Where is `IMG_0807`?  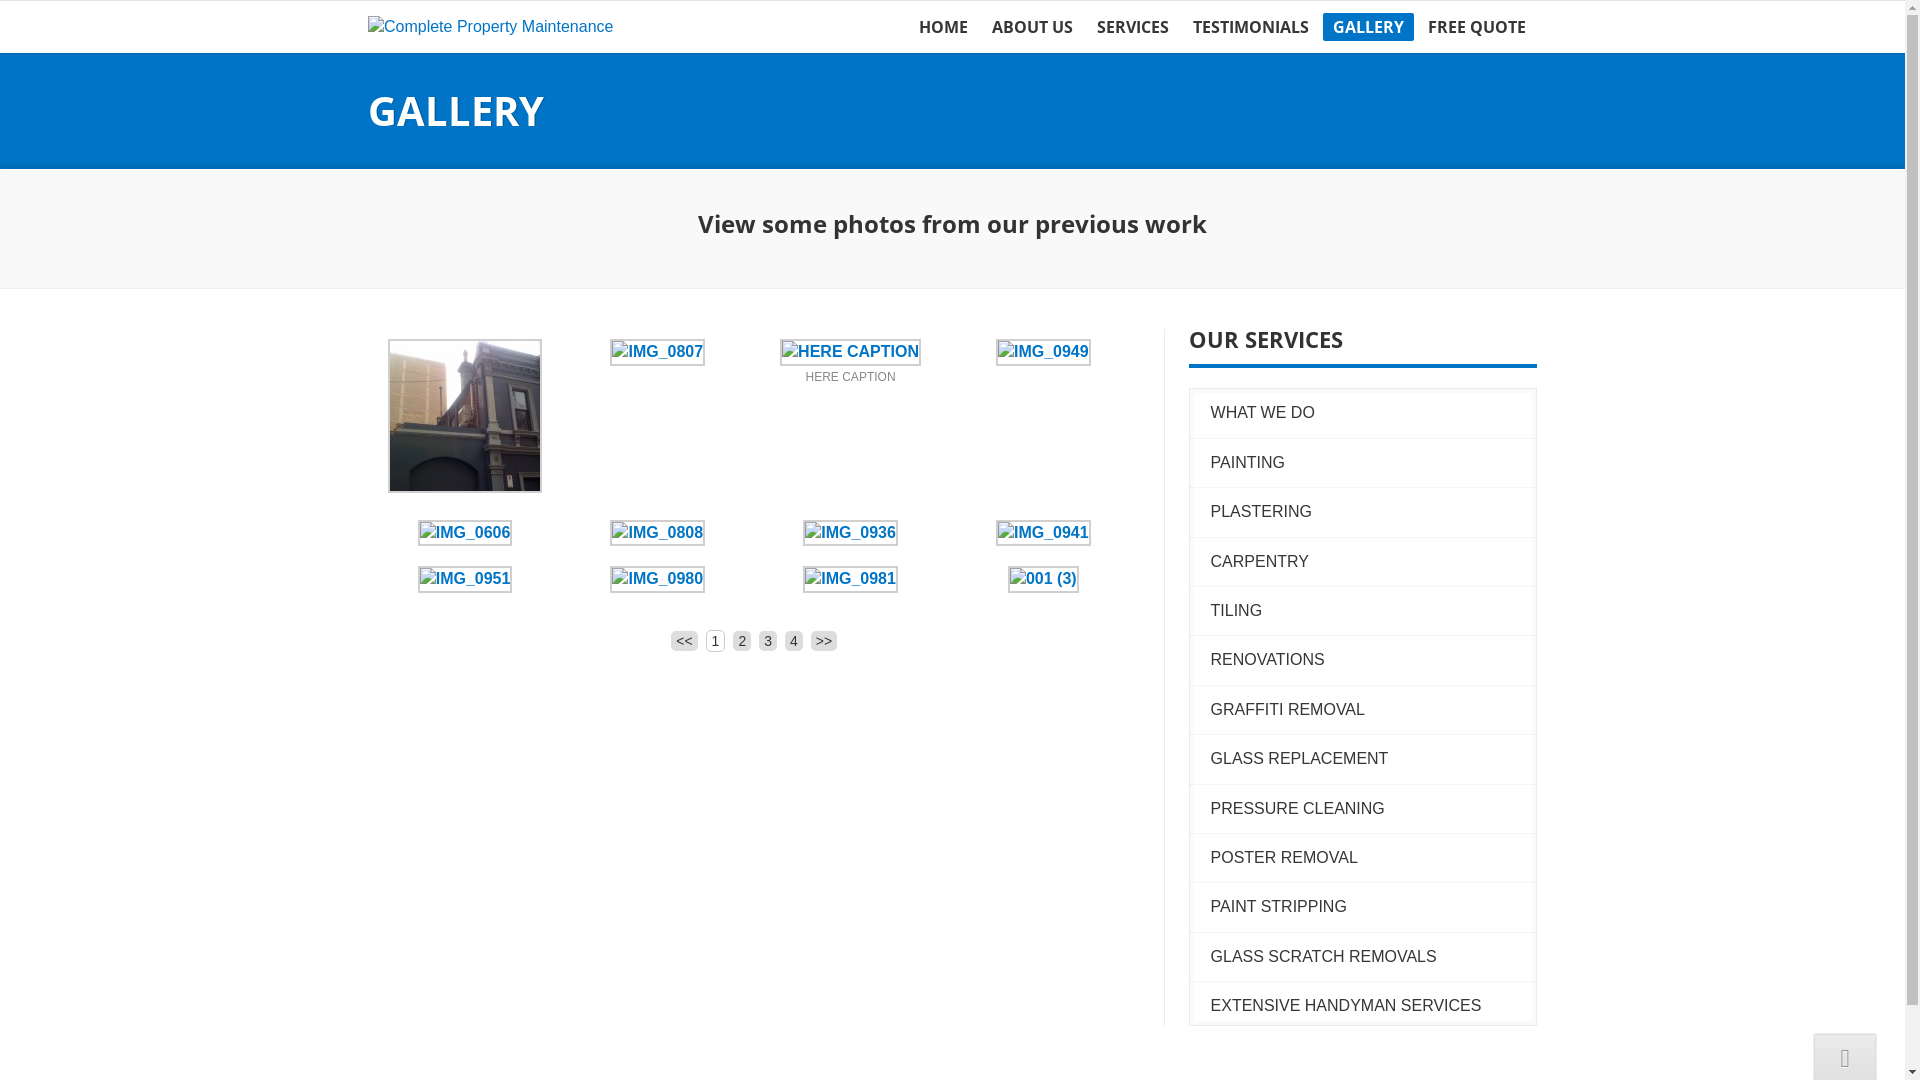 IMG_0807 is located at coordinates (658, 352).